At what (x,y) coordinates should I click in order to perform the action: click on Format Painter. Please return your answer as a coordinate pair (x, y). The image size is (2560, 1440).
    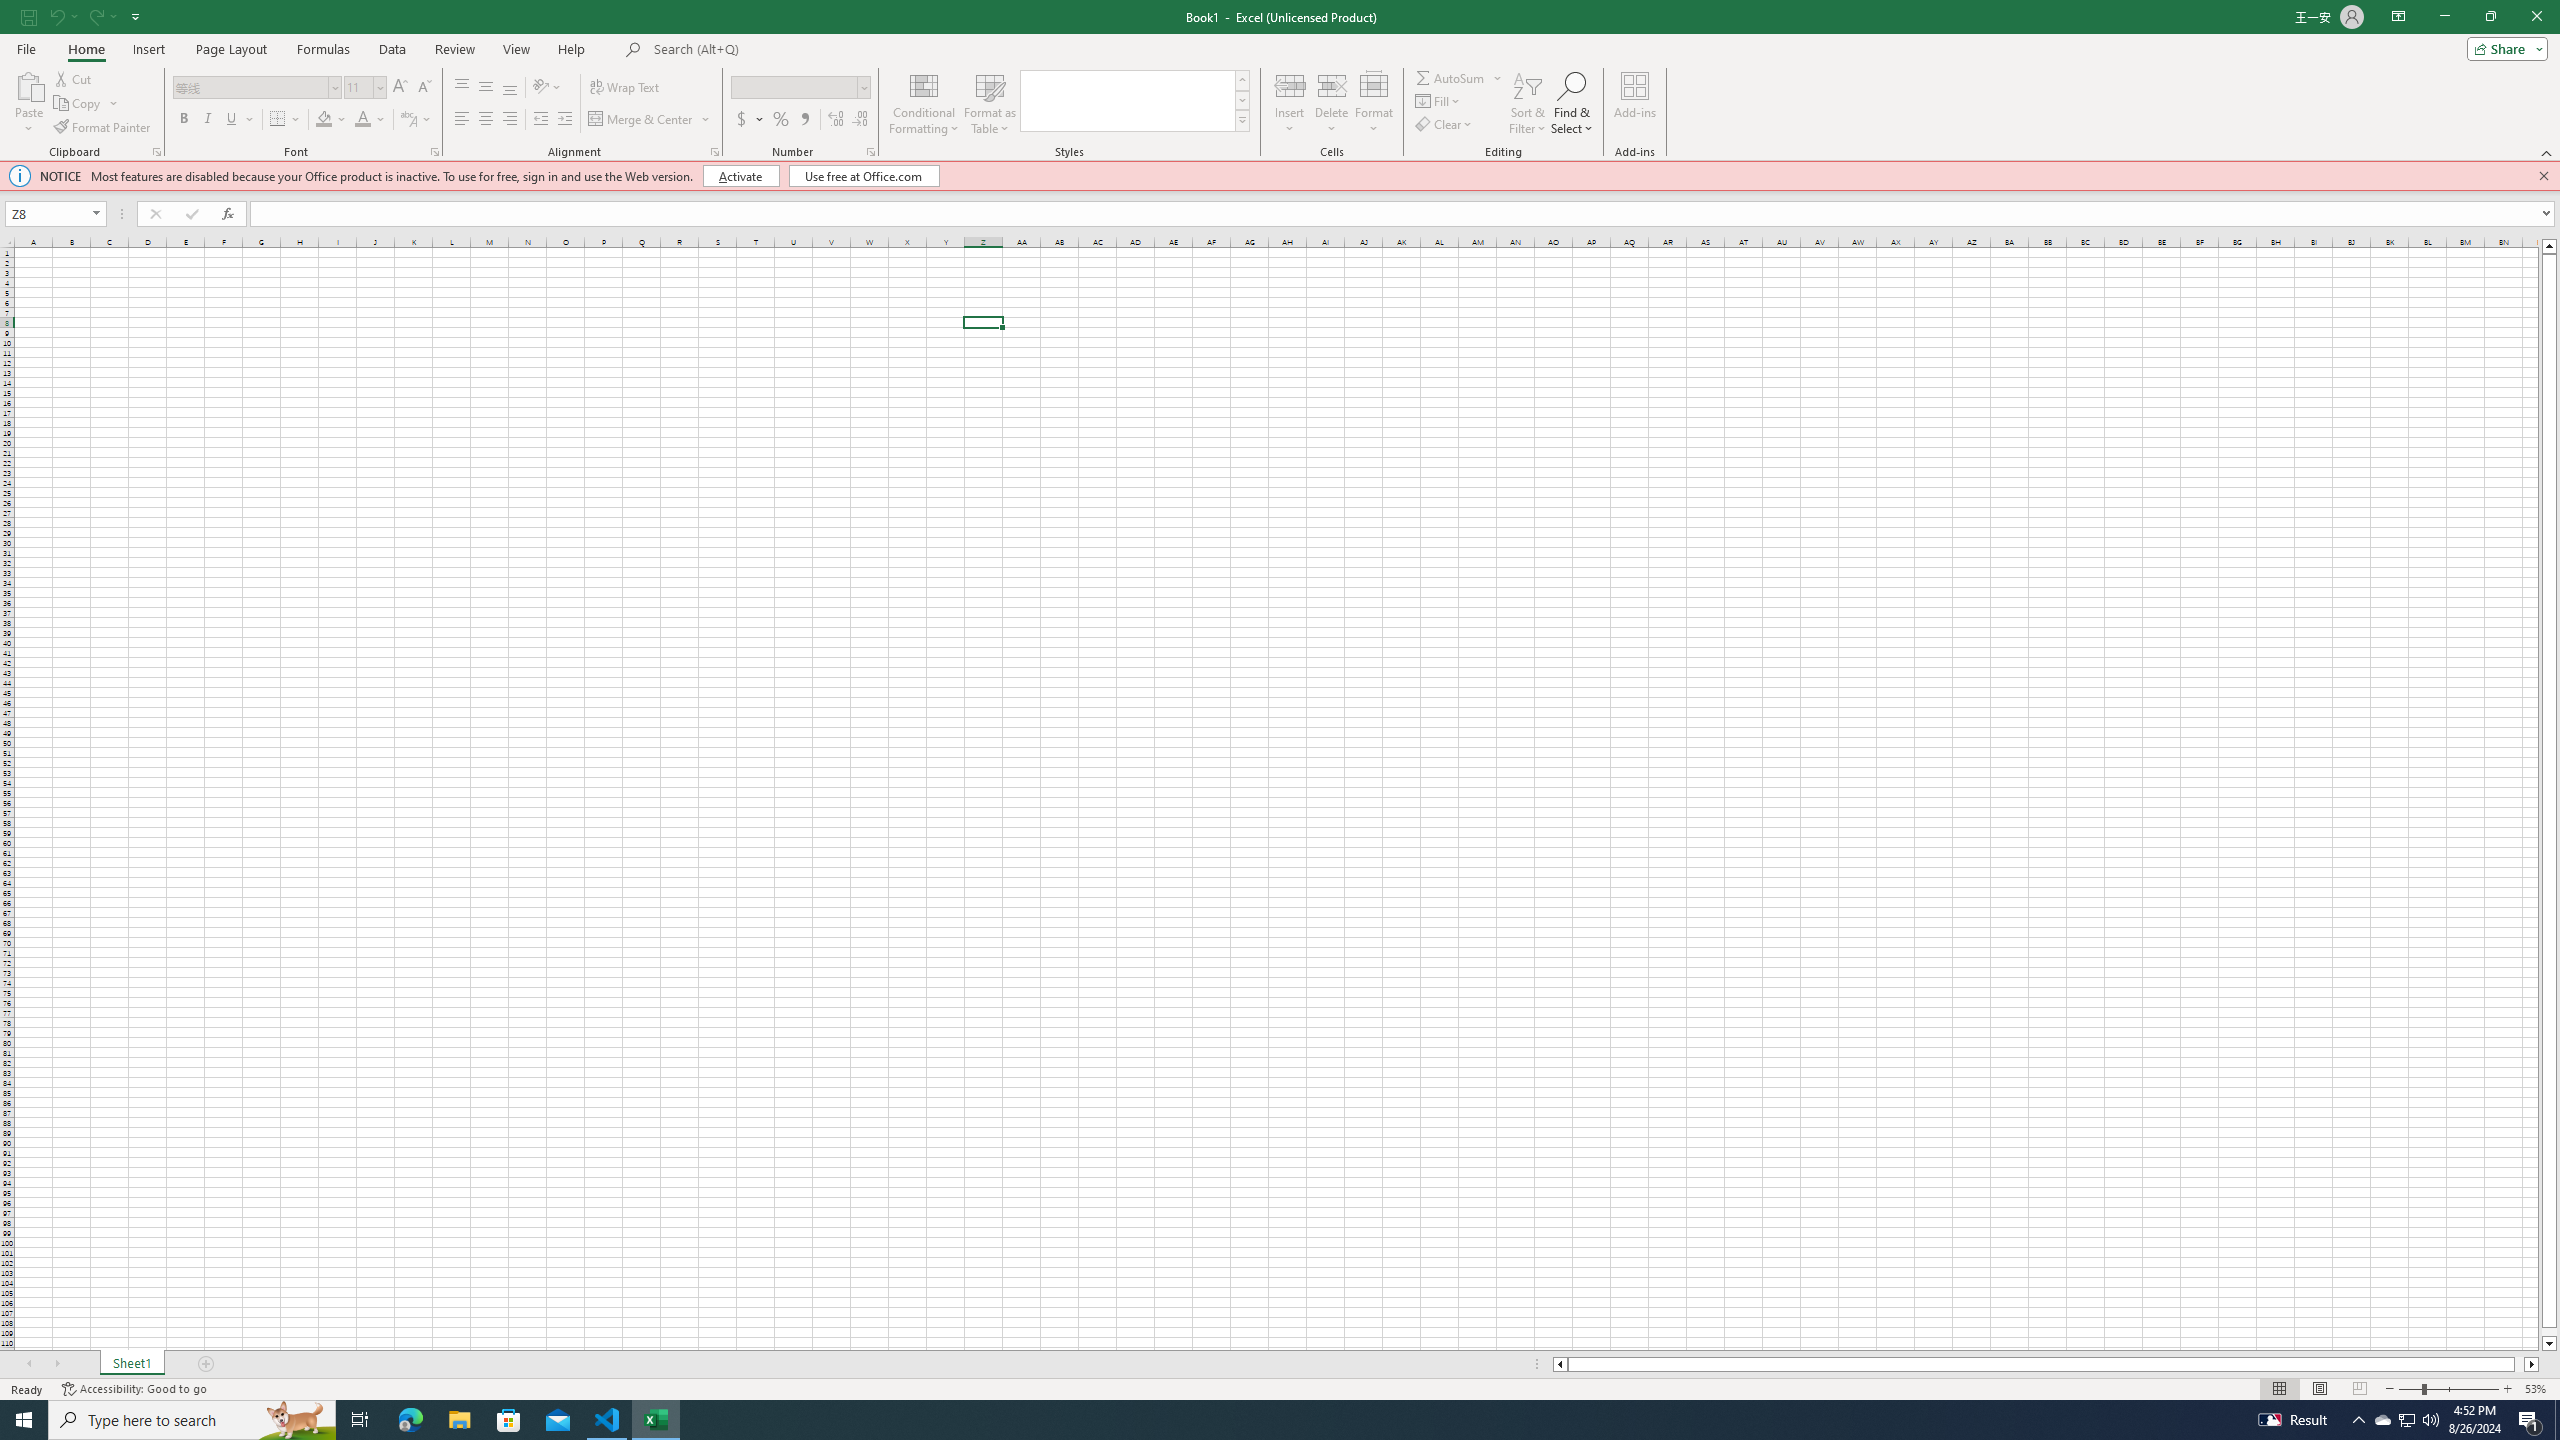
    Looking at the image, I should click on (104, 128).